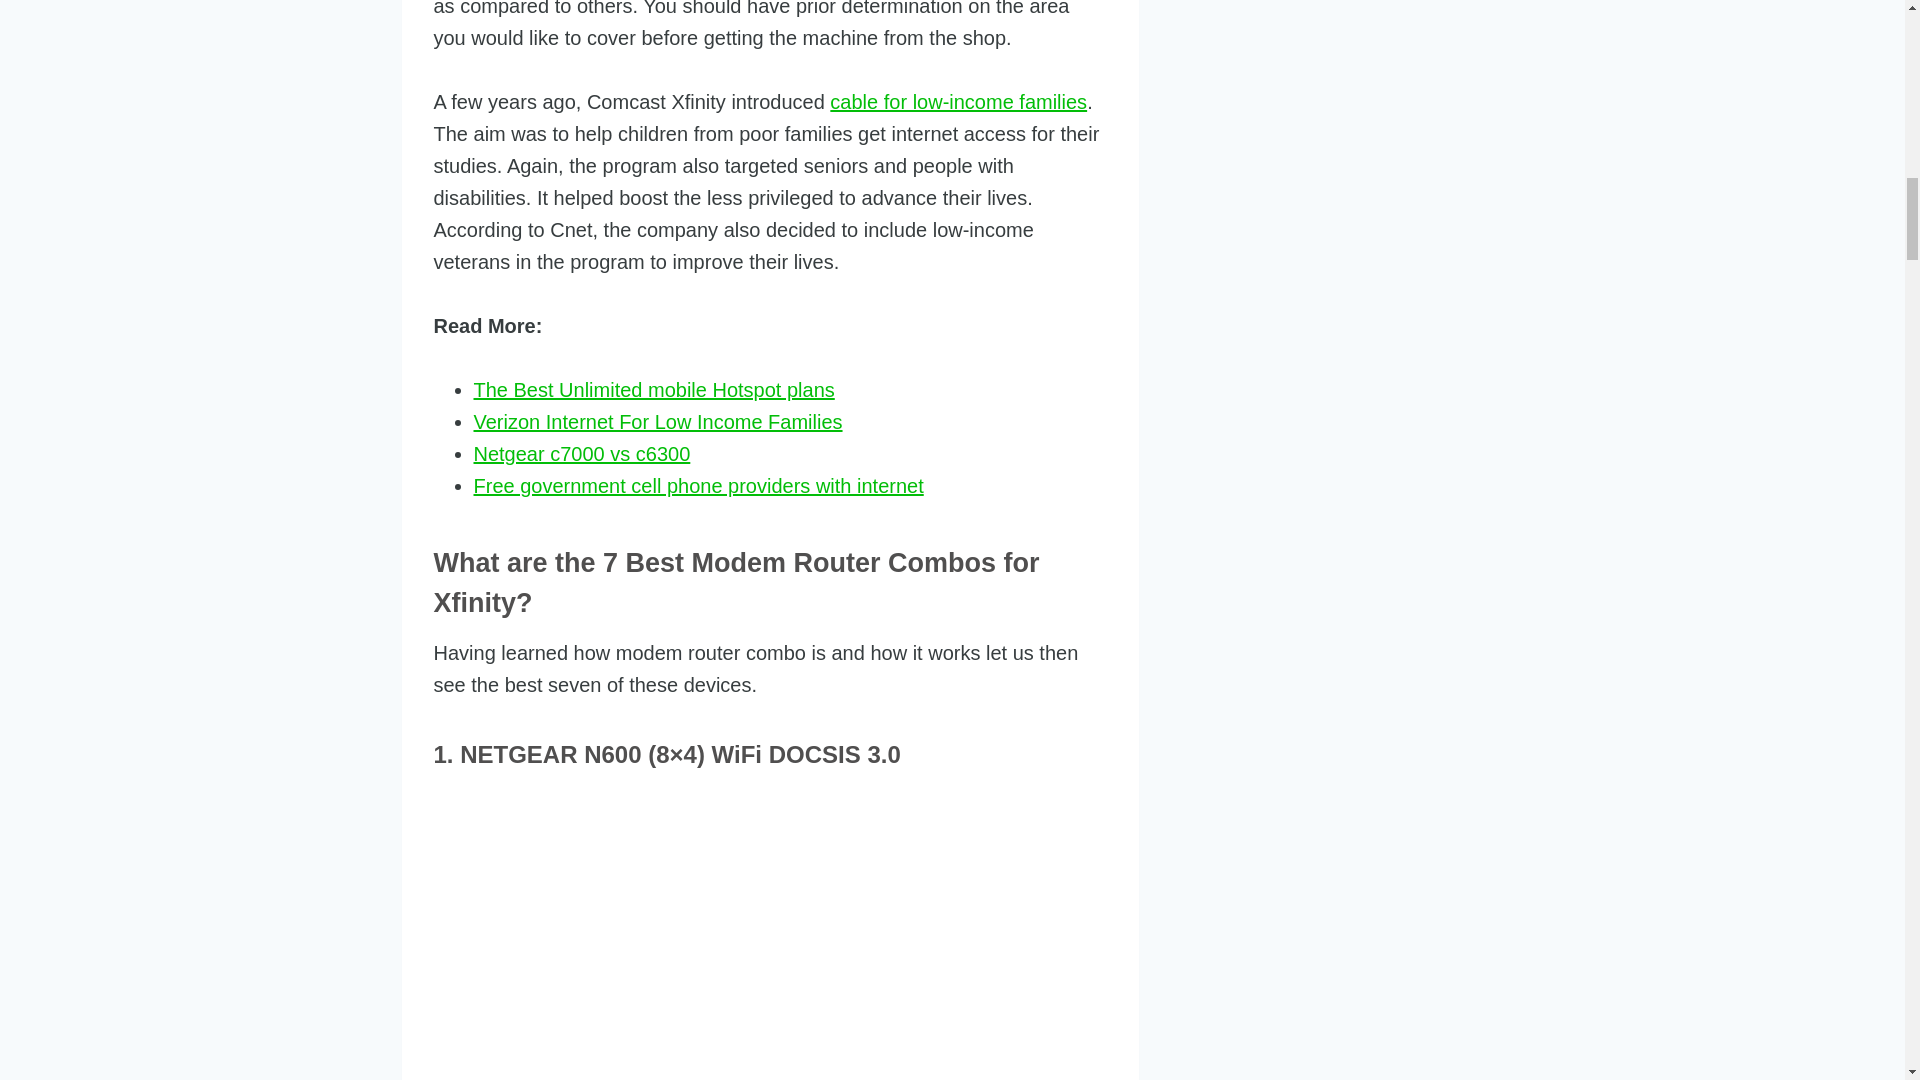  I want to click on Free government cell phone providers with internet, so click(698, 486).